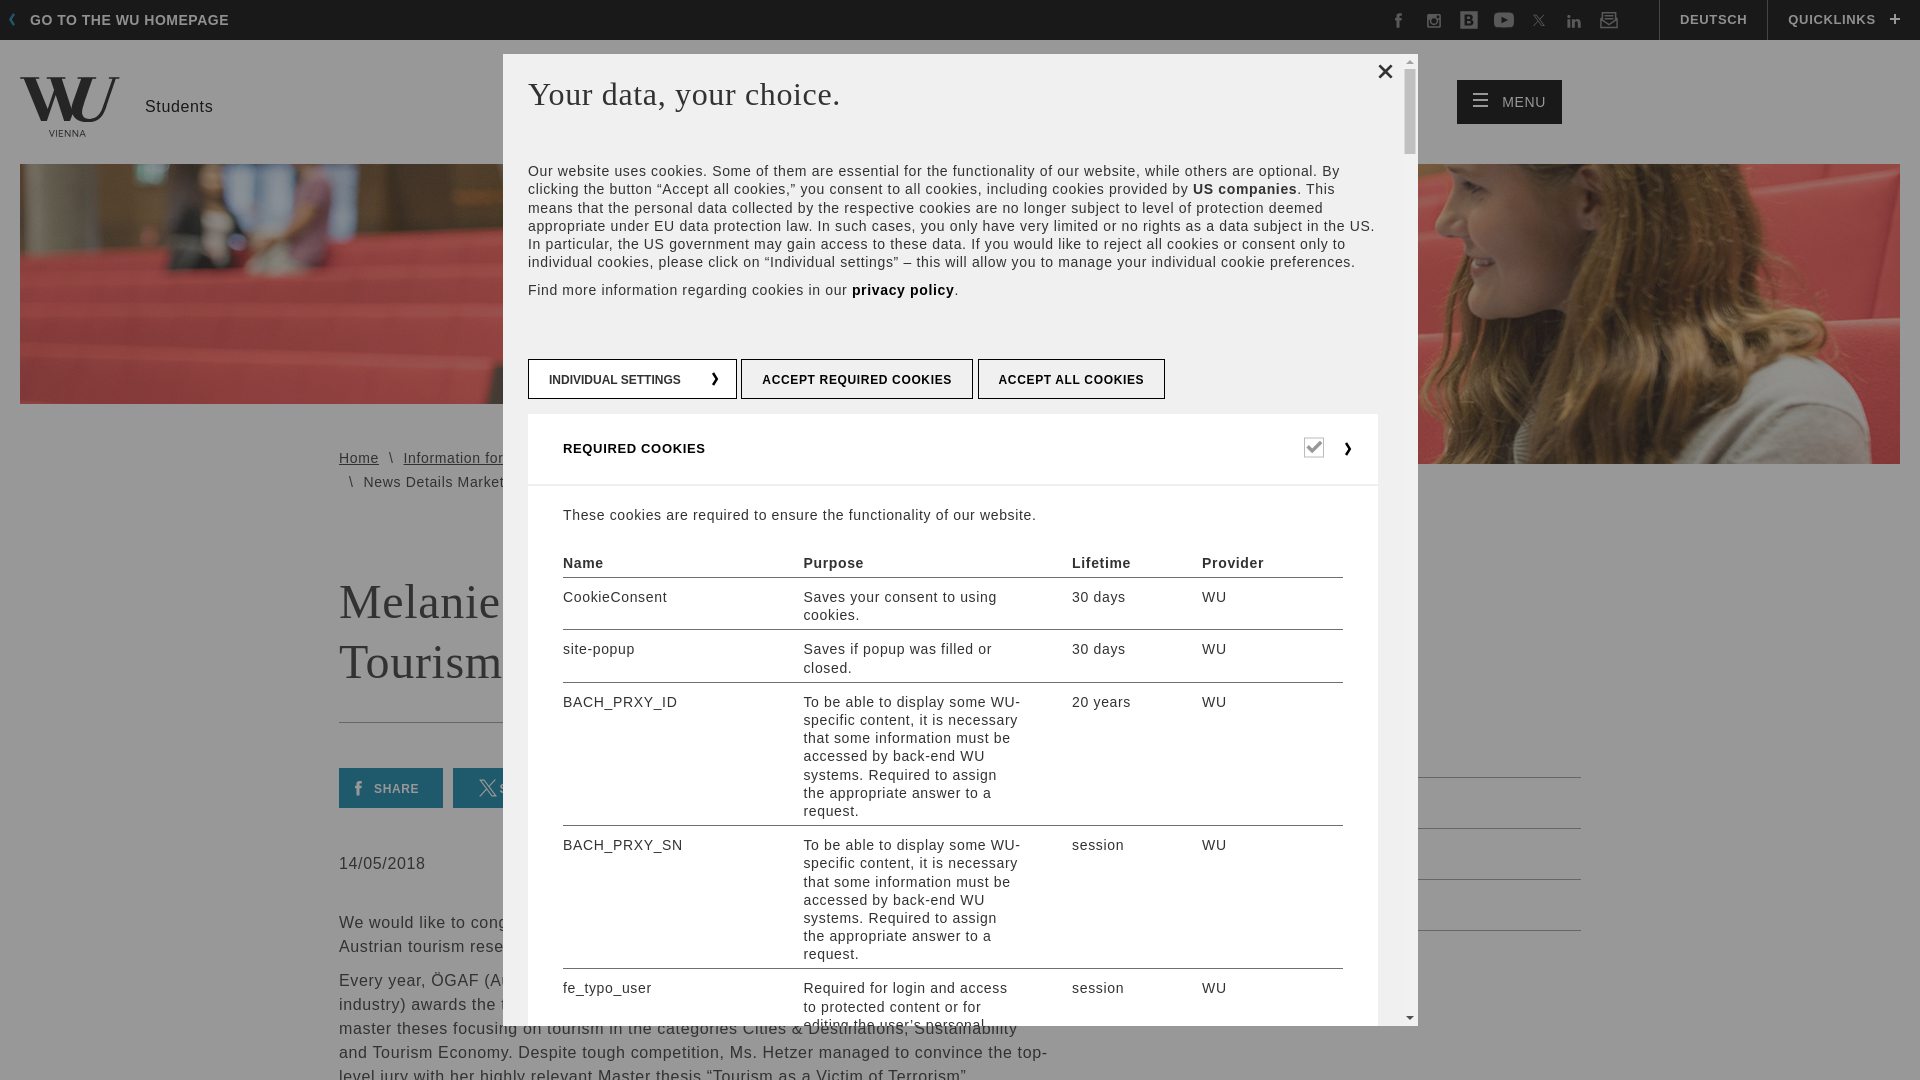  Describe the element at coordinates (116, 106) in the screenshot. I see `Students` at that location.